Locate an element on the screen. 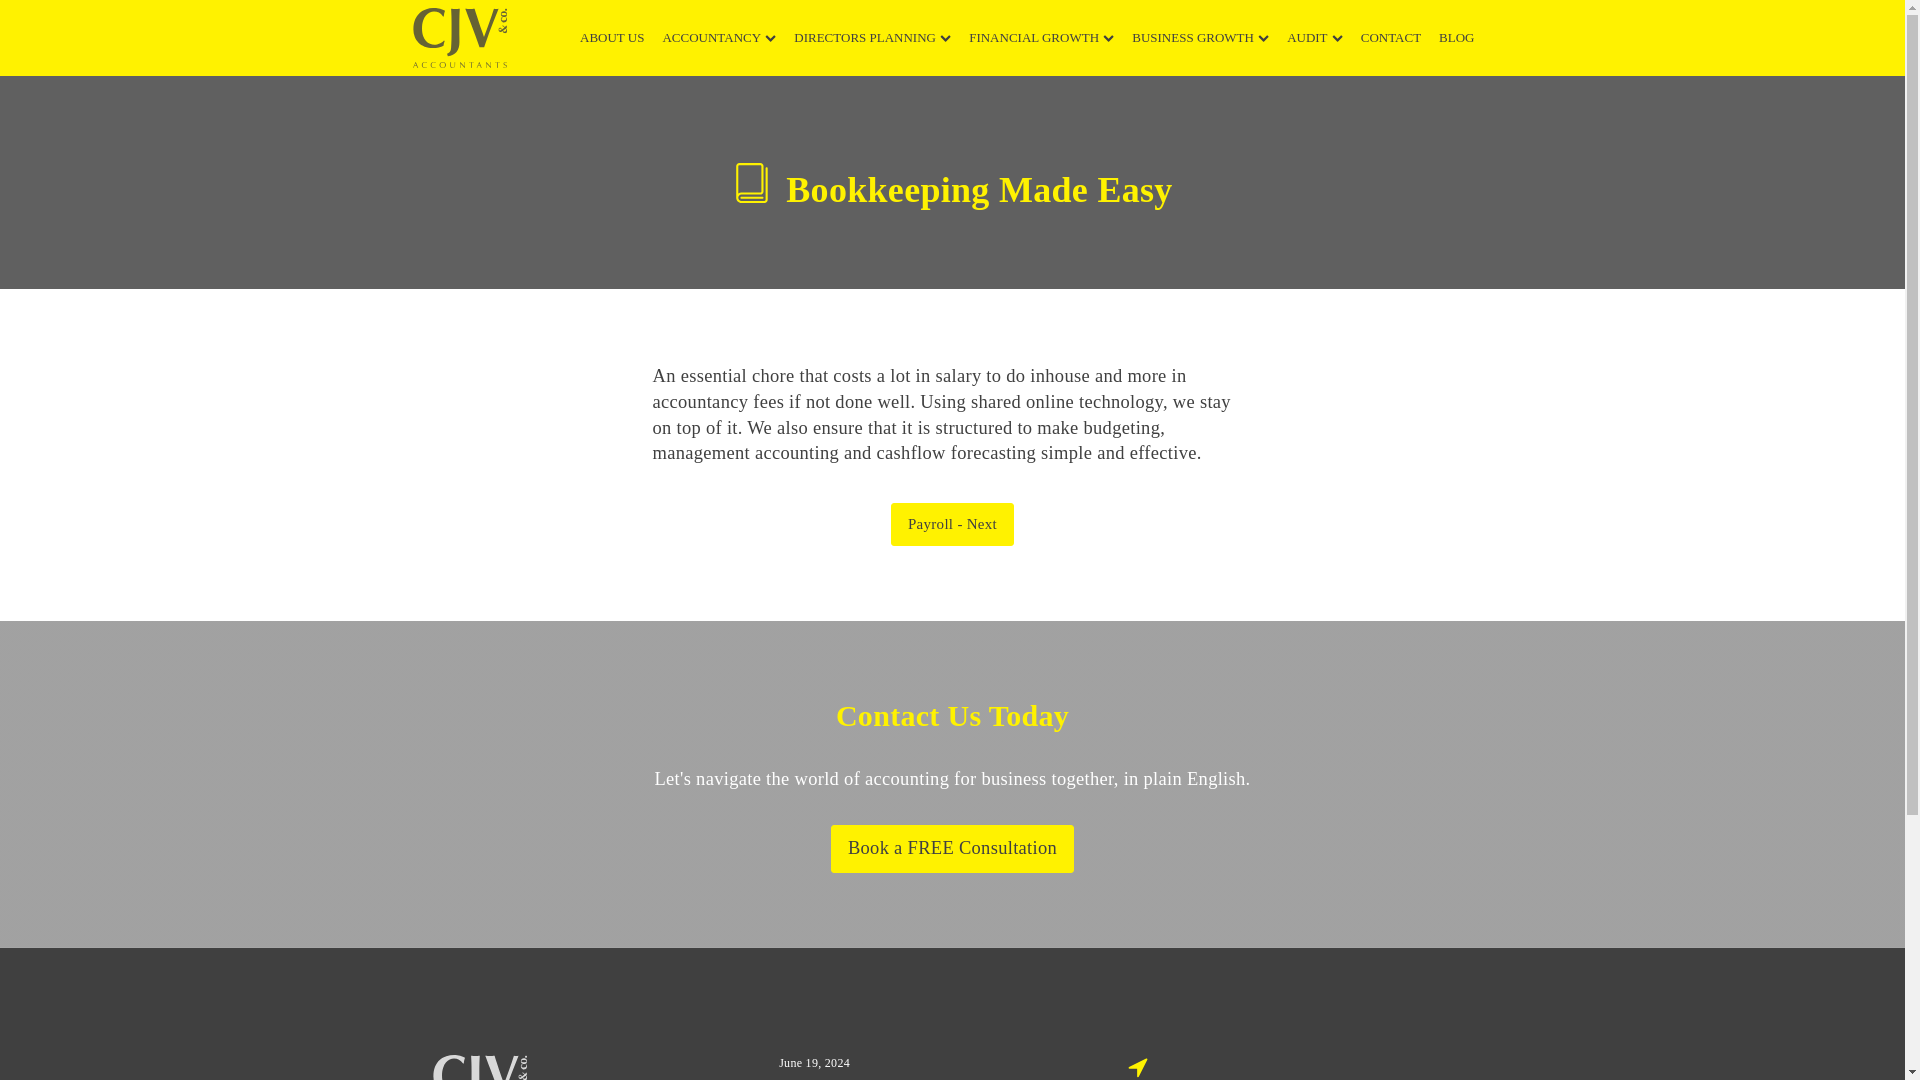 The image size is (1920, 1080). EXPERT BUSINESS ADVICE is located at coordinates (1254, 205).